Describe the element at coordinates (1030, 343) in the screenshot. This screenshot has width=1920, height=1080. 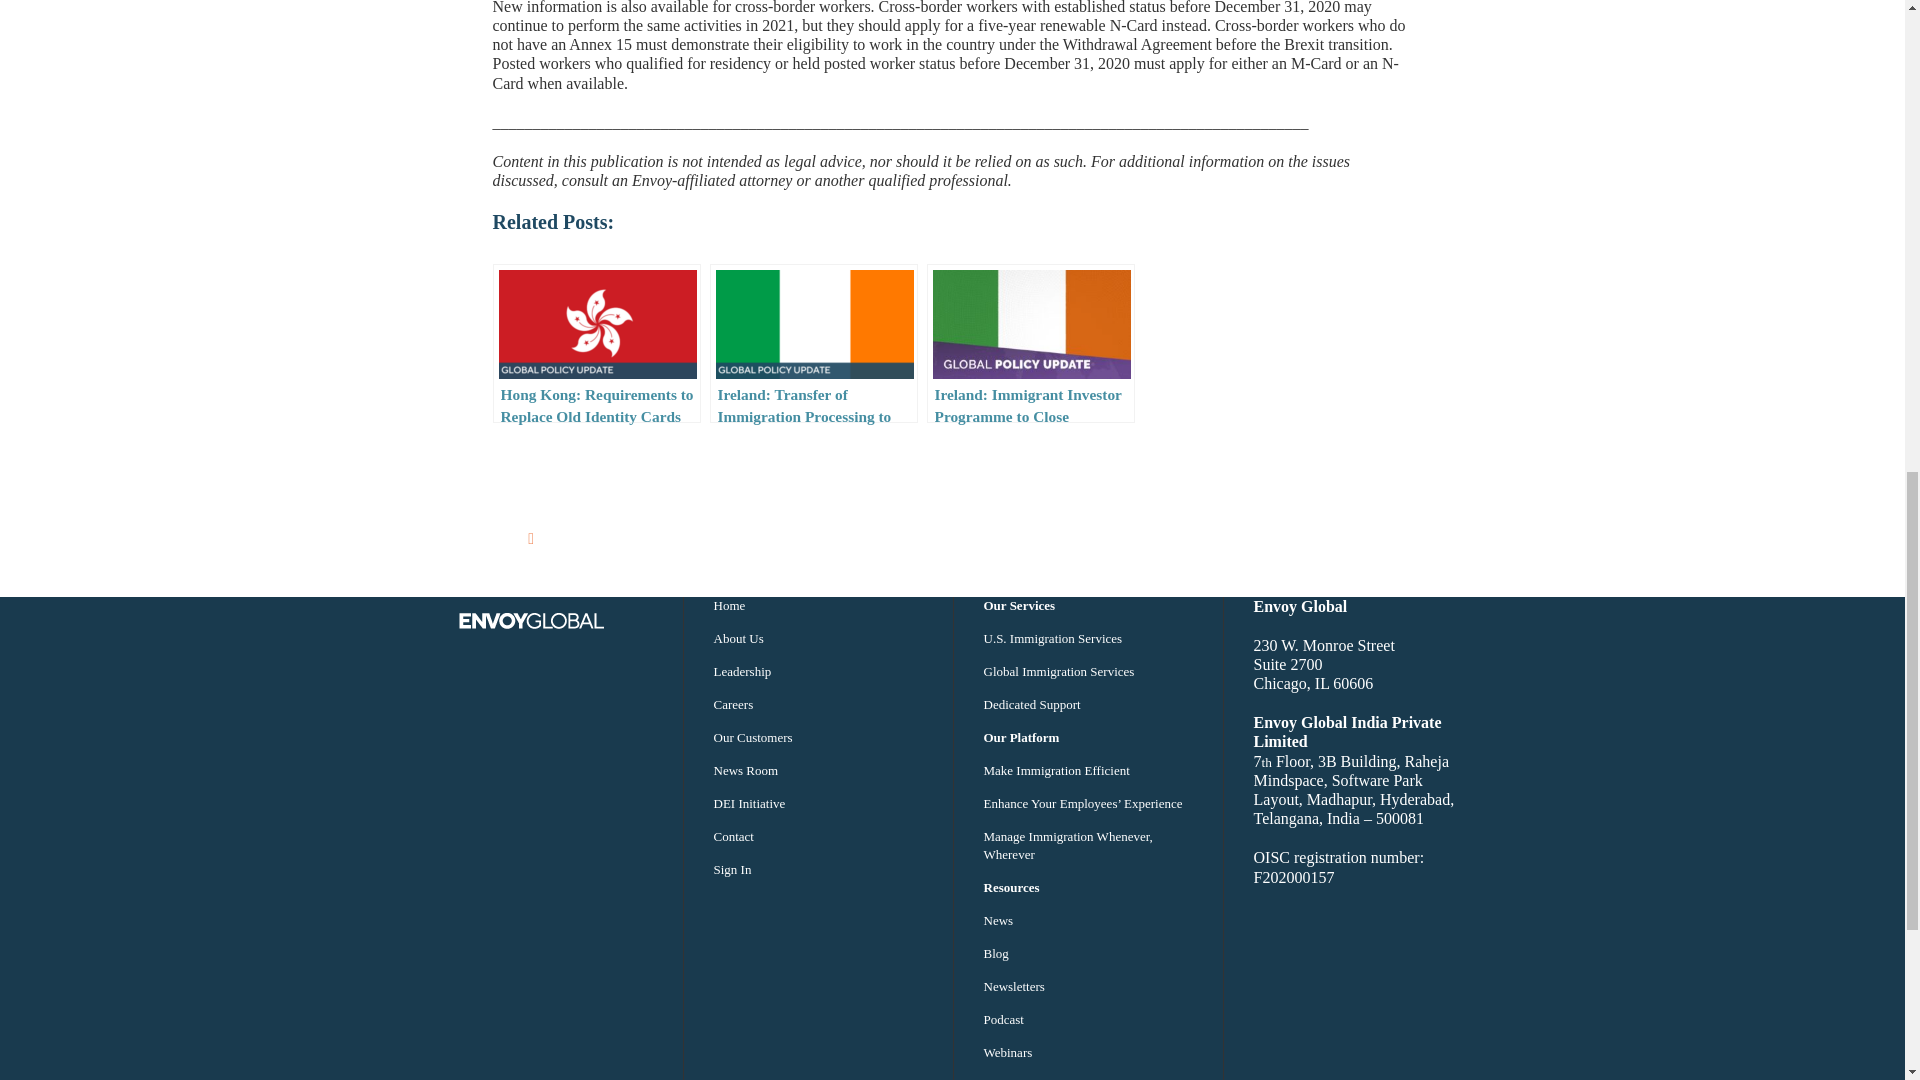
I see `Ireland: Immigrant Investor Programme to Close` at that location.